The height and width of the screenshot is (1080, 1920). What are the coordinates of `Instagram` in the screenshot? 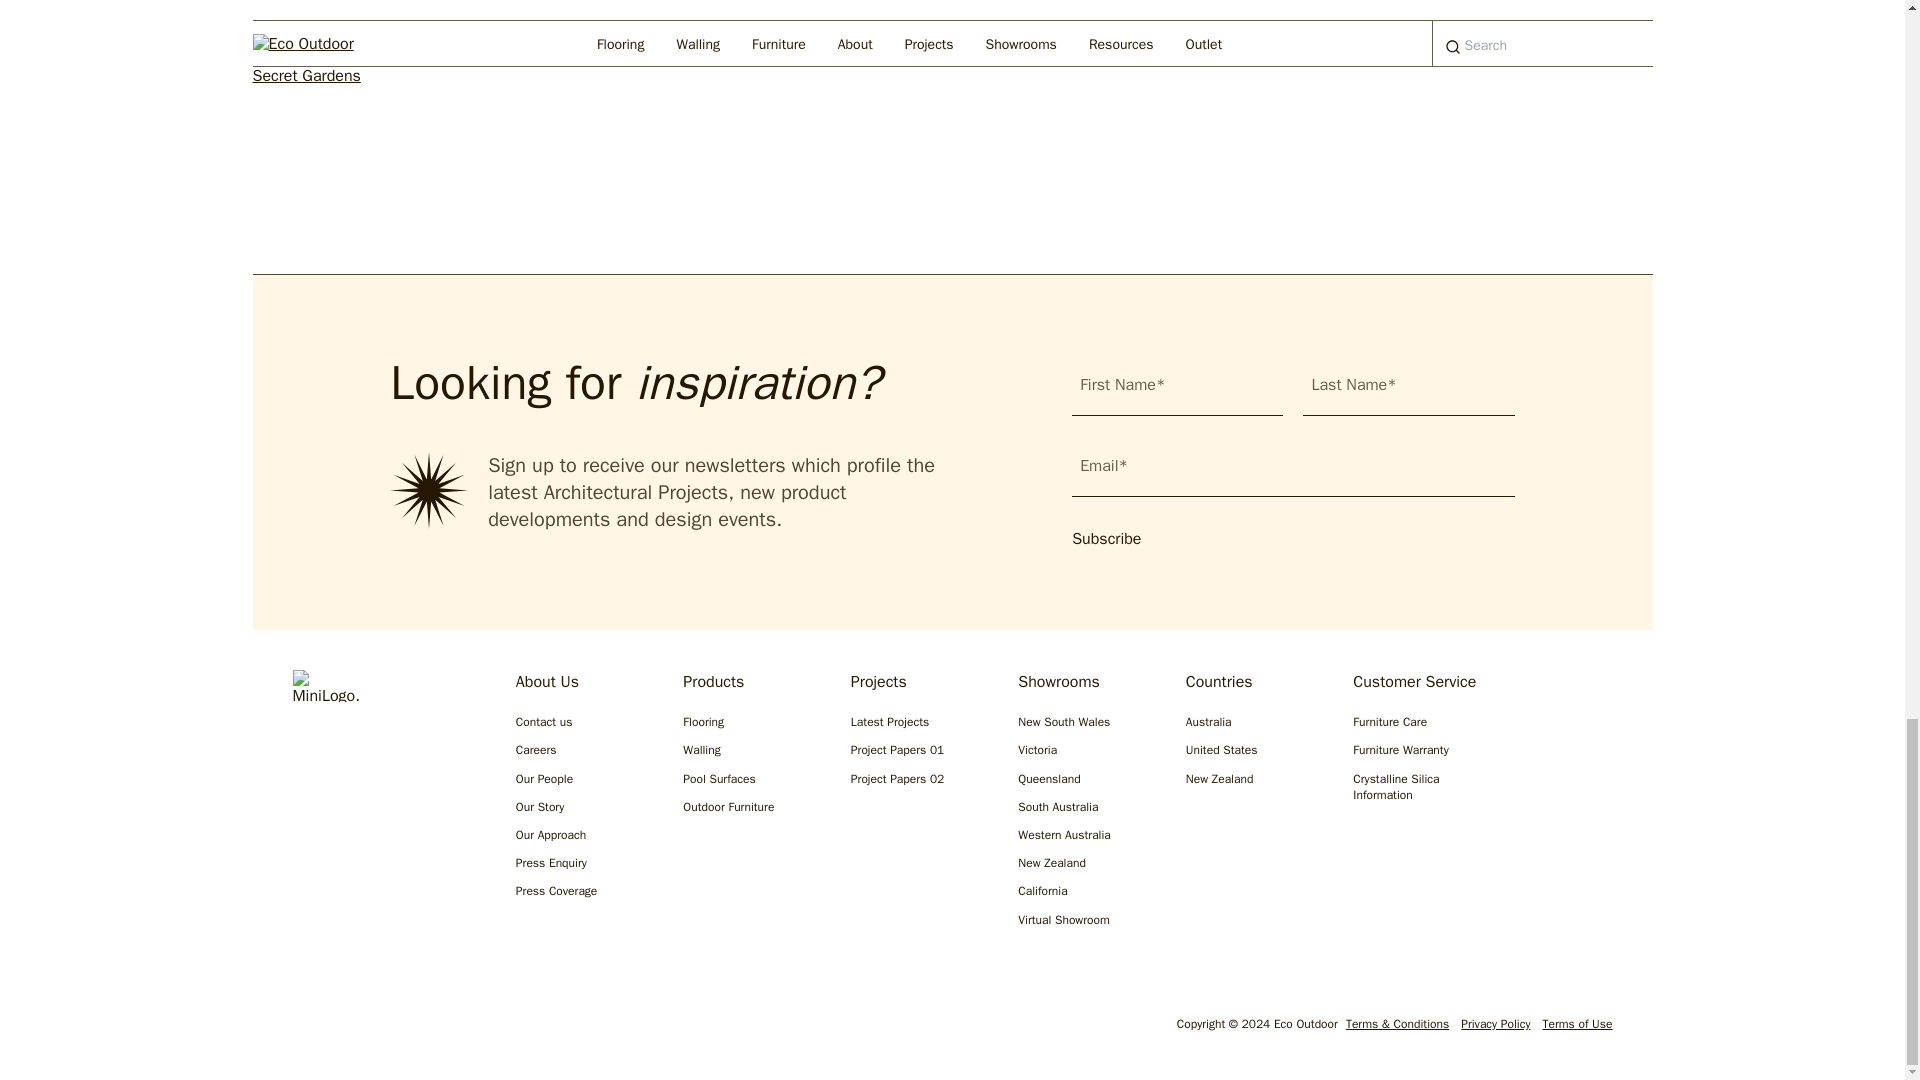 It's located at (304, 1028).